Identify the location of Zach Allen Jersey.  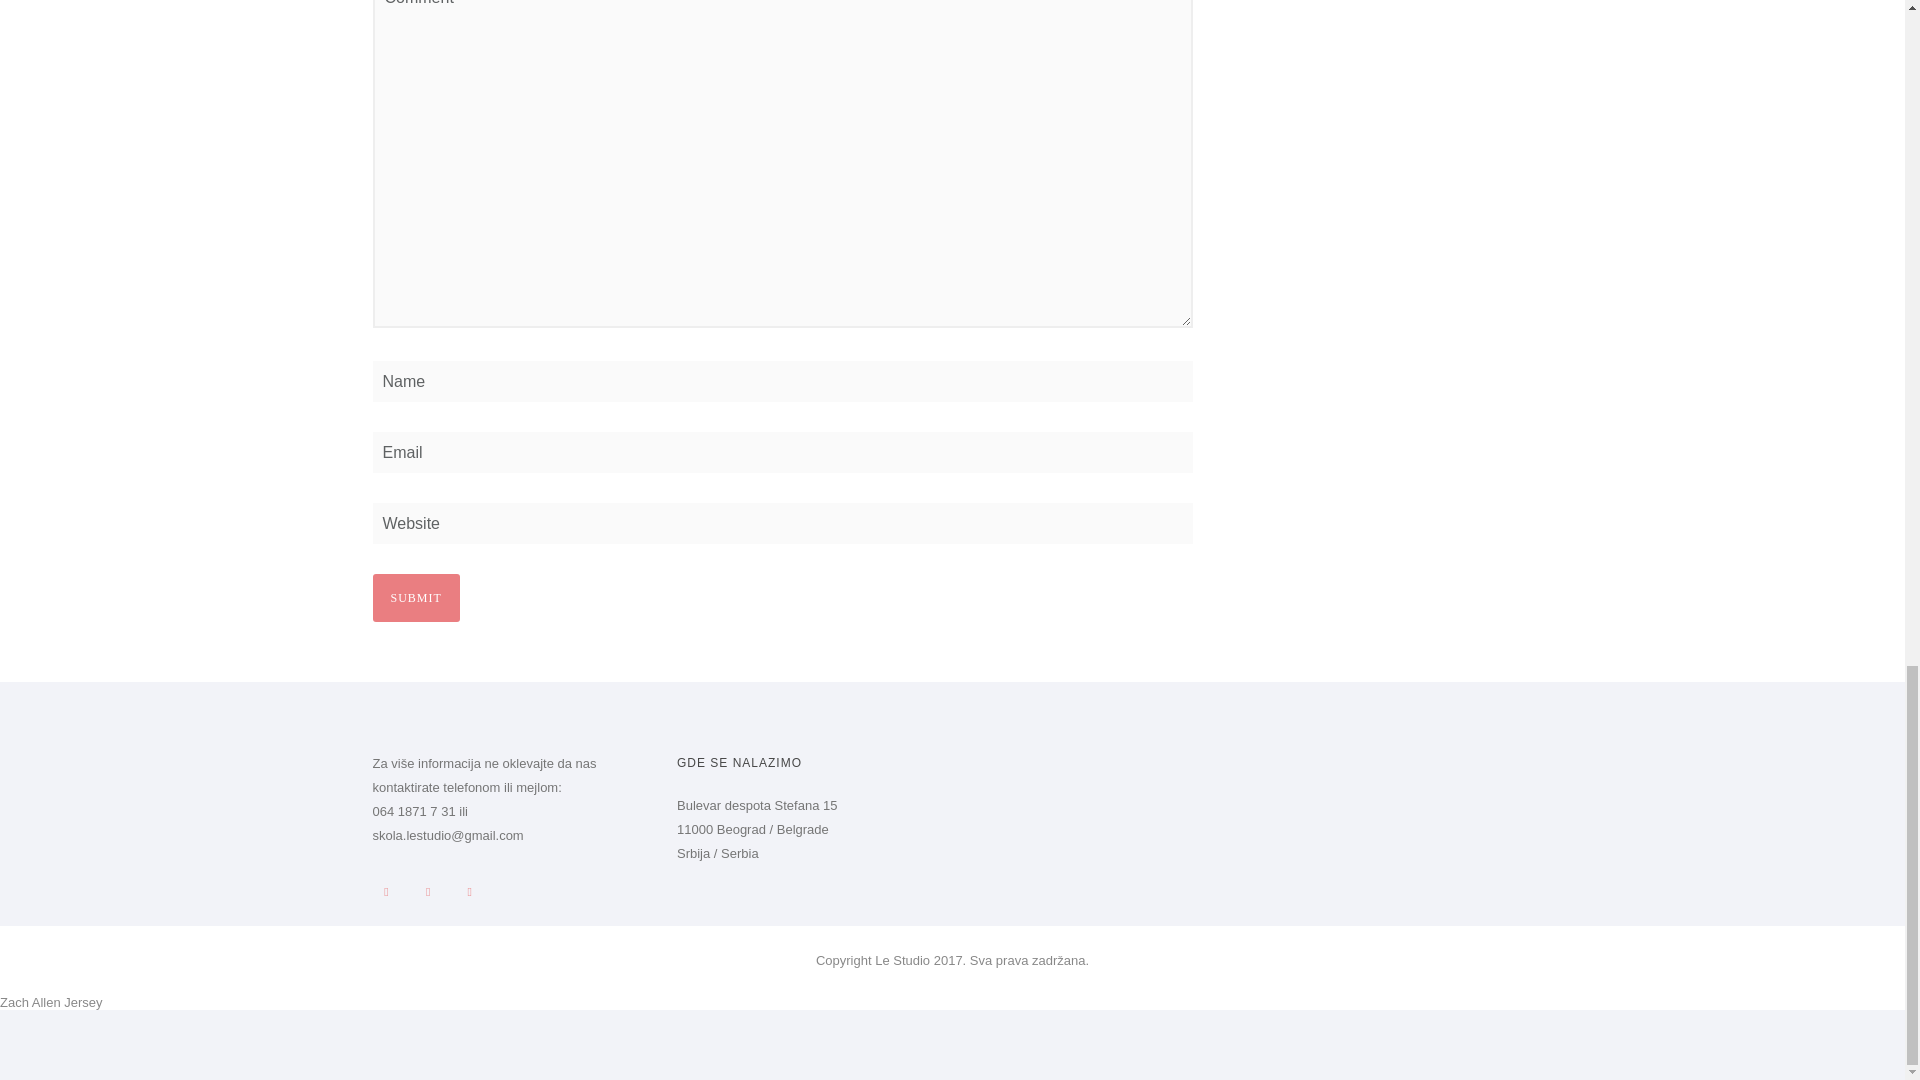
(52, 1002).